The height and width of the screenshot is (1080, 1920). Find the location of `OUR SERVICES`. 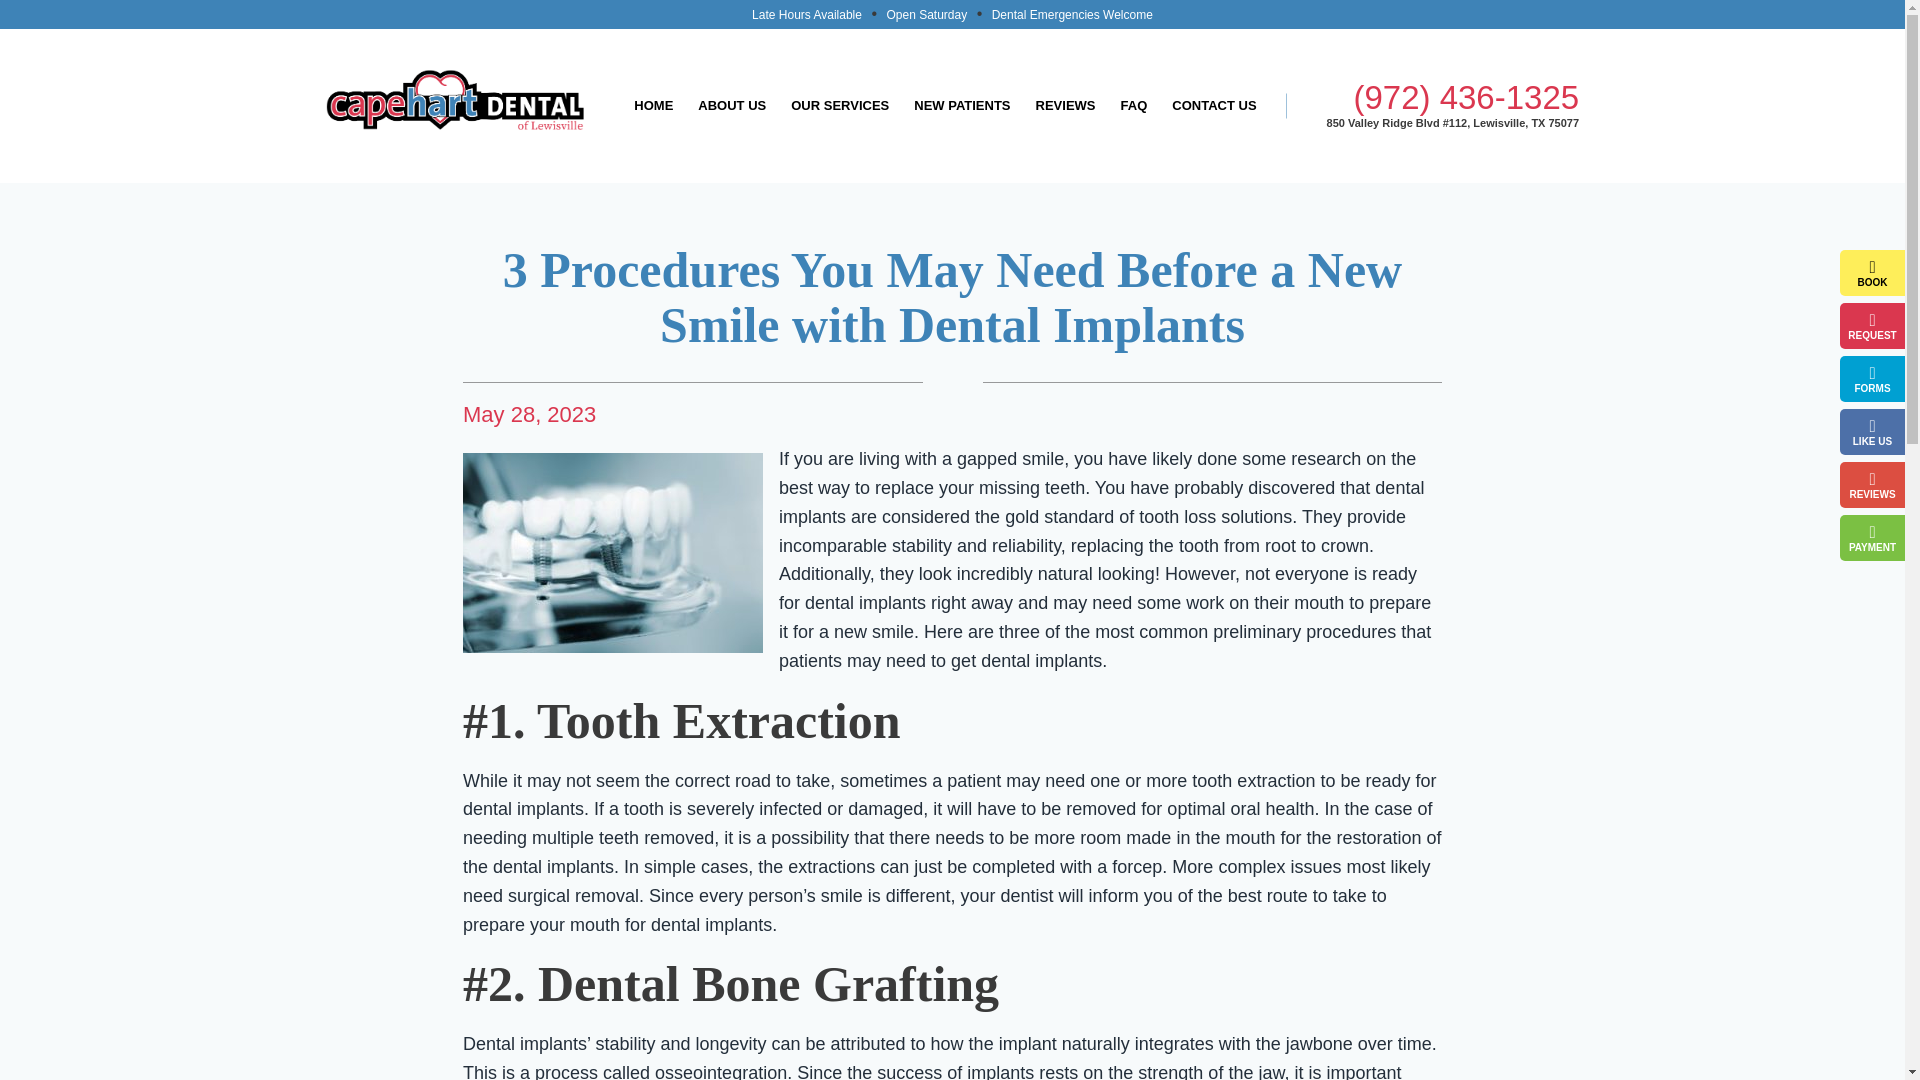

OUR SERVICES is located at coordinates (840, 106).